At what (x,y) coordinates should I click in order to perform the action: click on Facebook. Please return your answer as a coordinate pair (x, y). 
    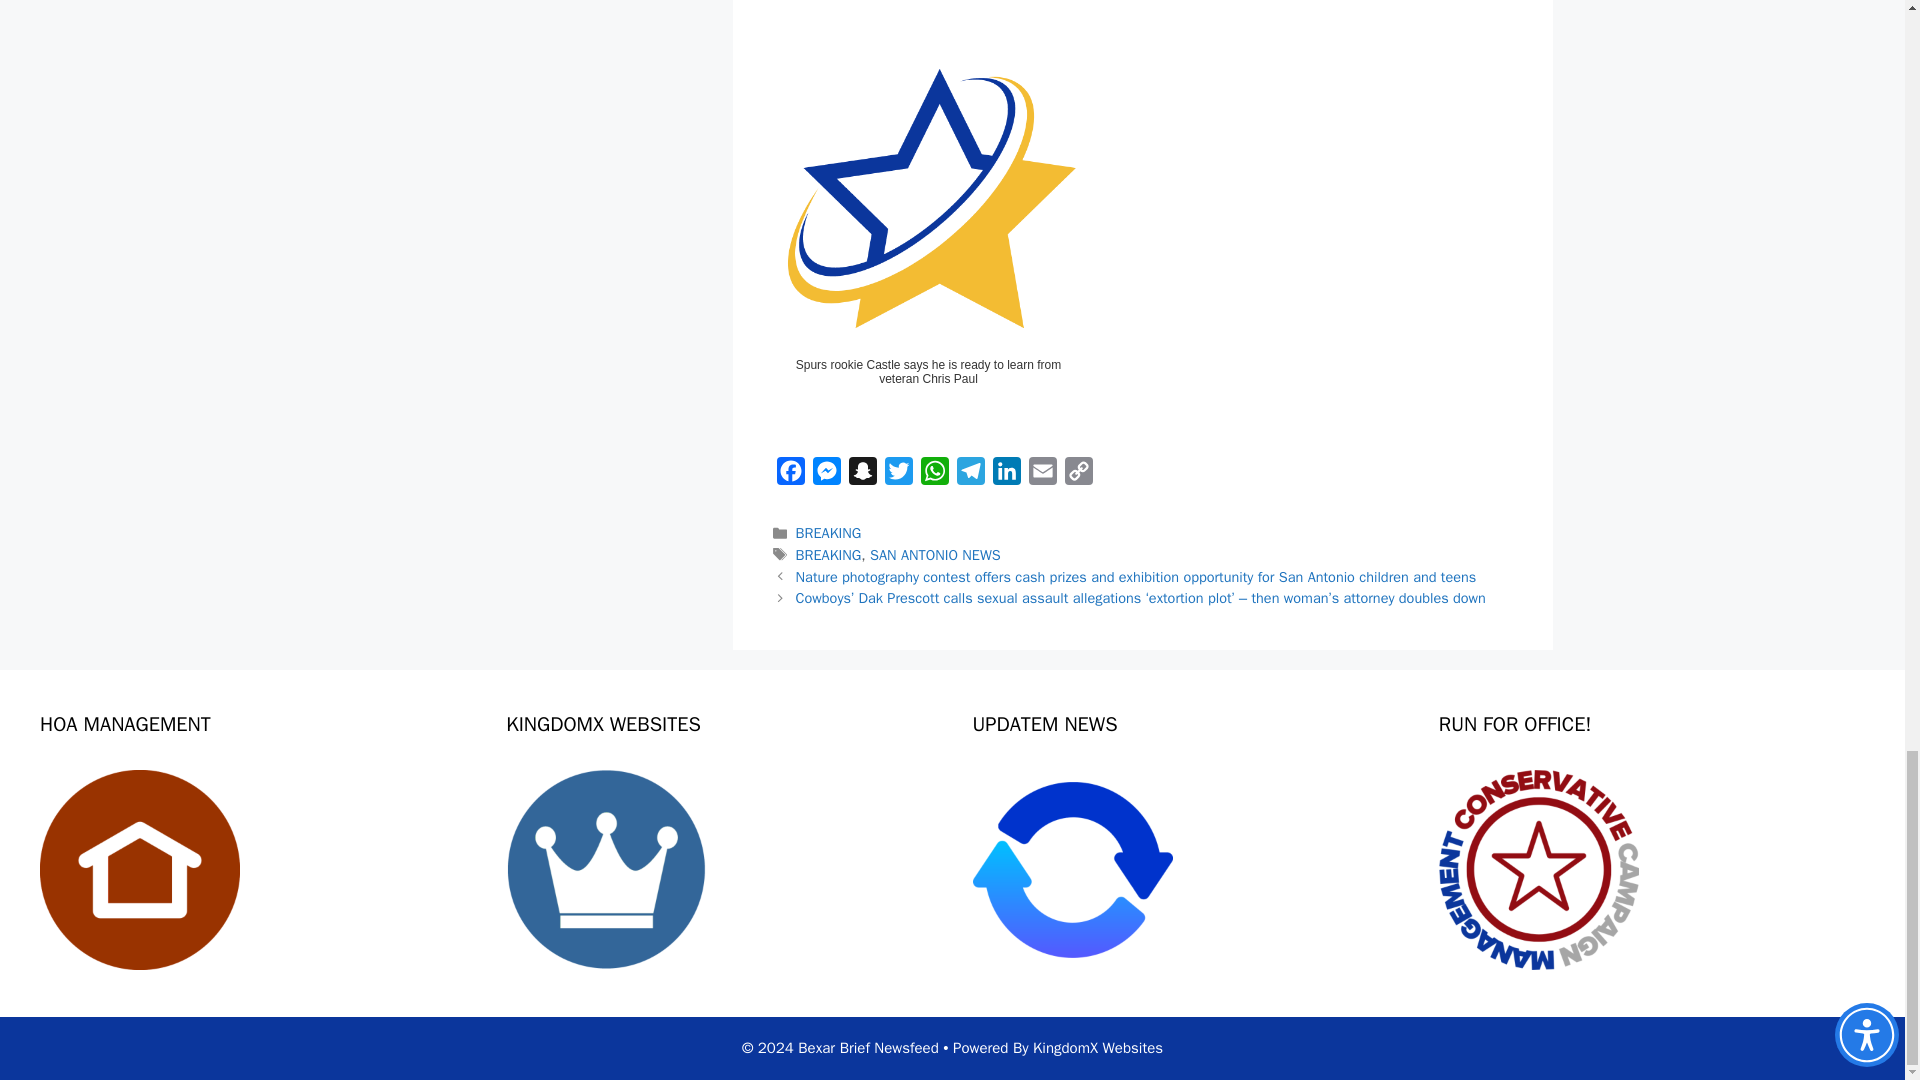
    Looking at the image, I should click on (790, 474).